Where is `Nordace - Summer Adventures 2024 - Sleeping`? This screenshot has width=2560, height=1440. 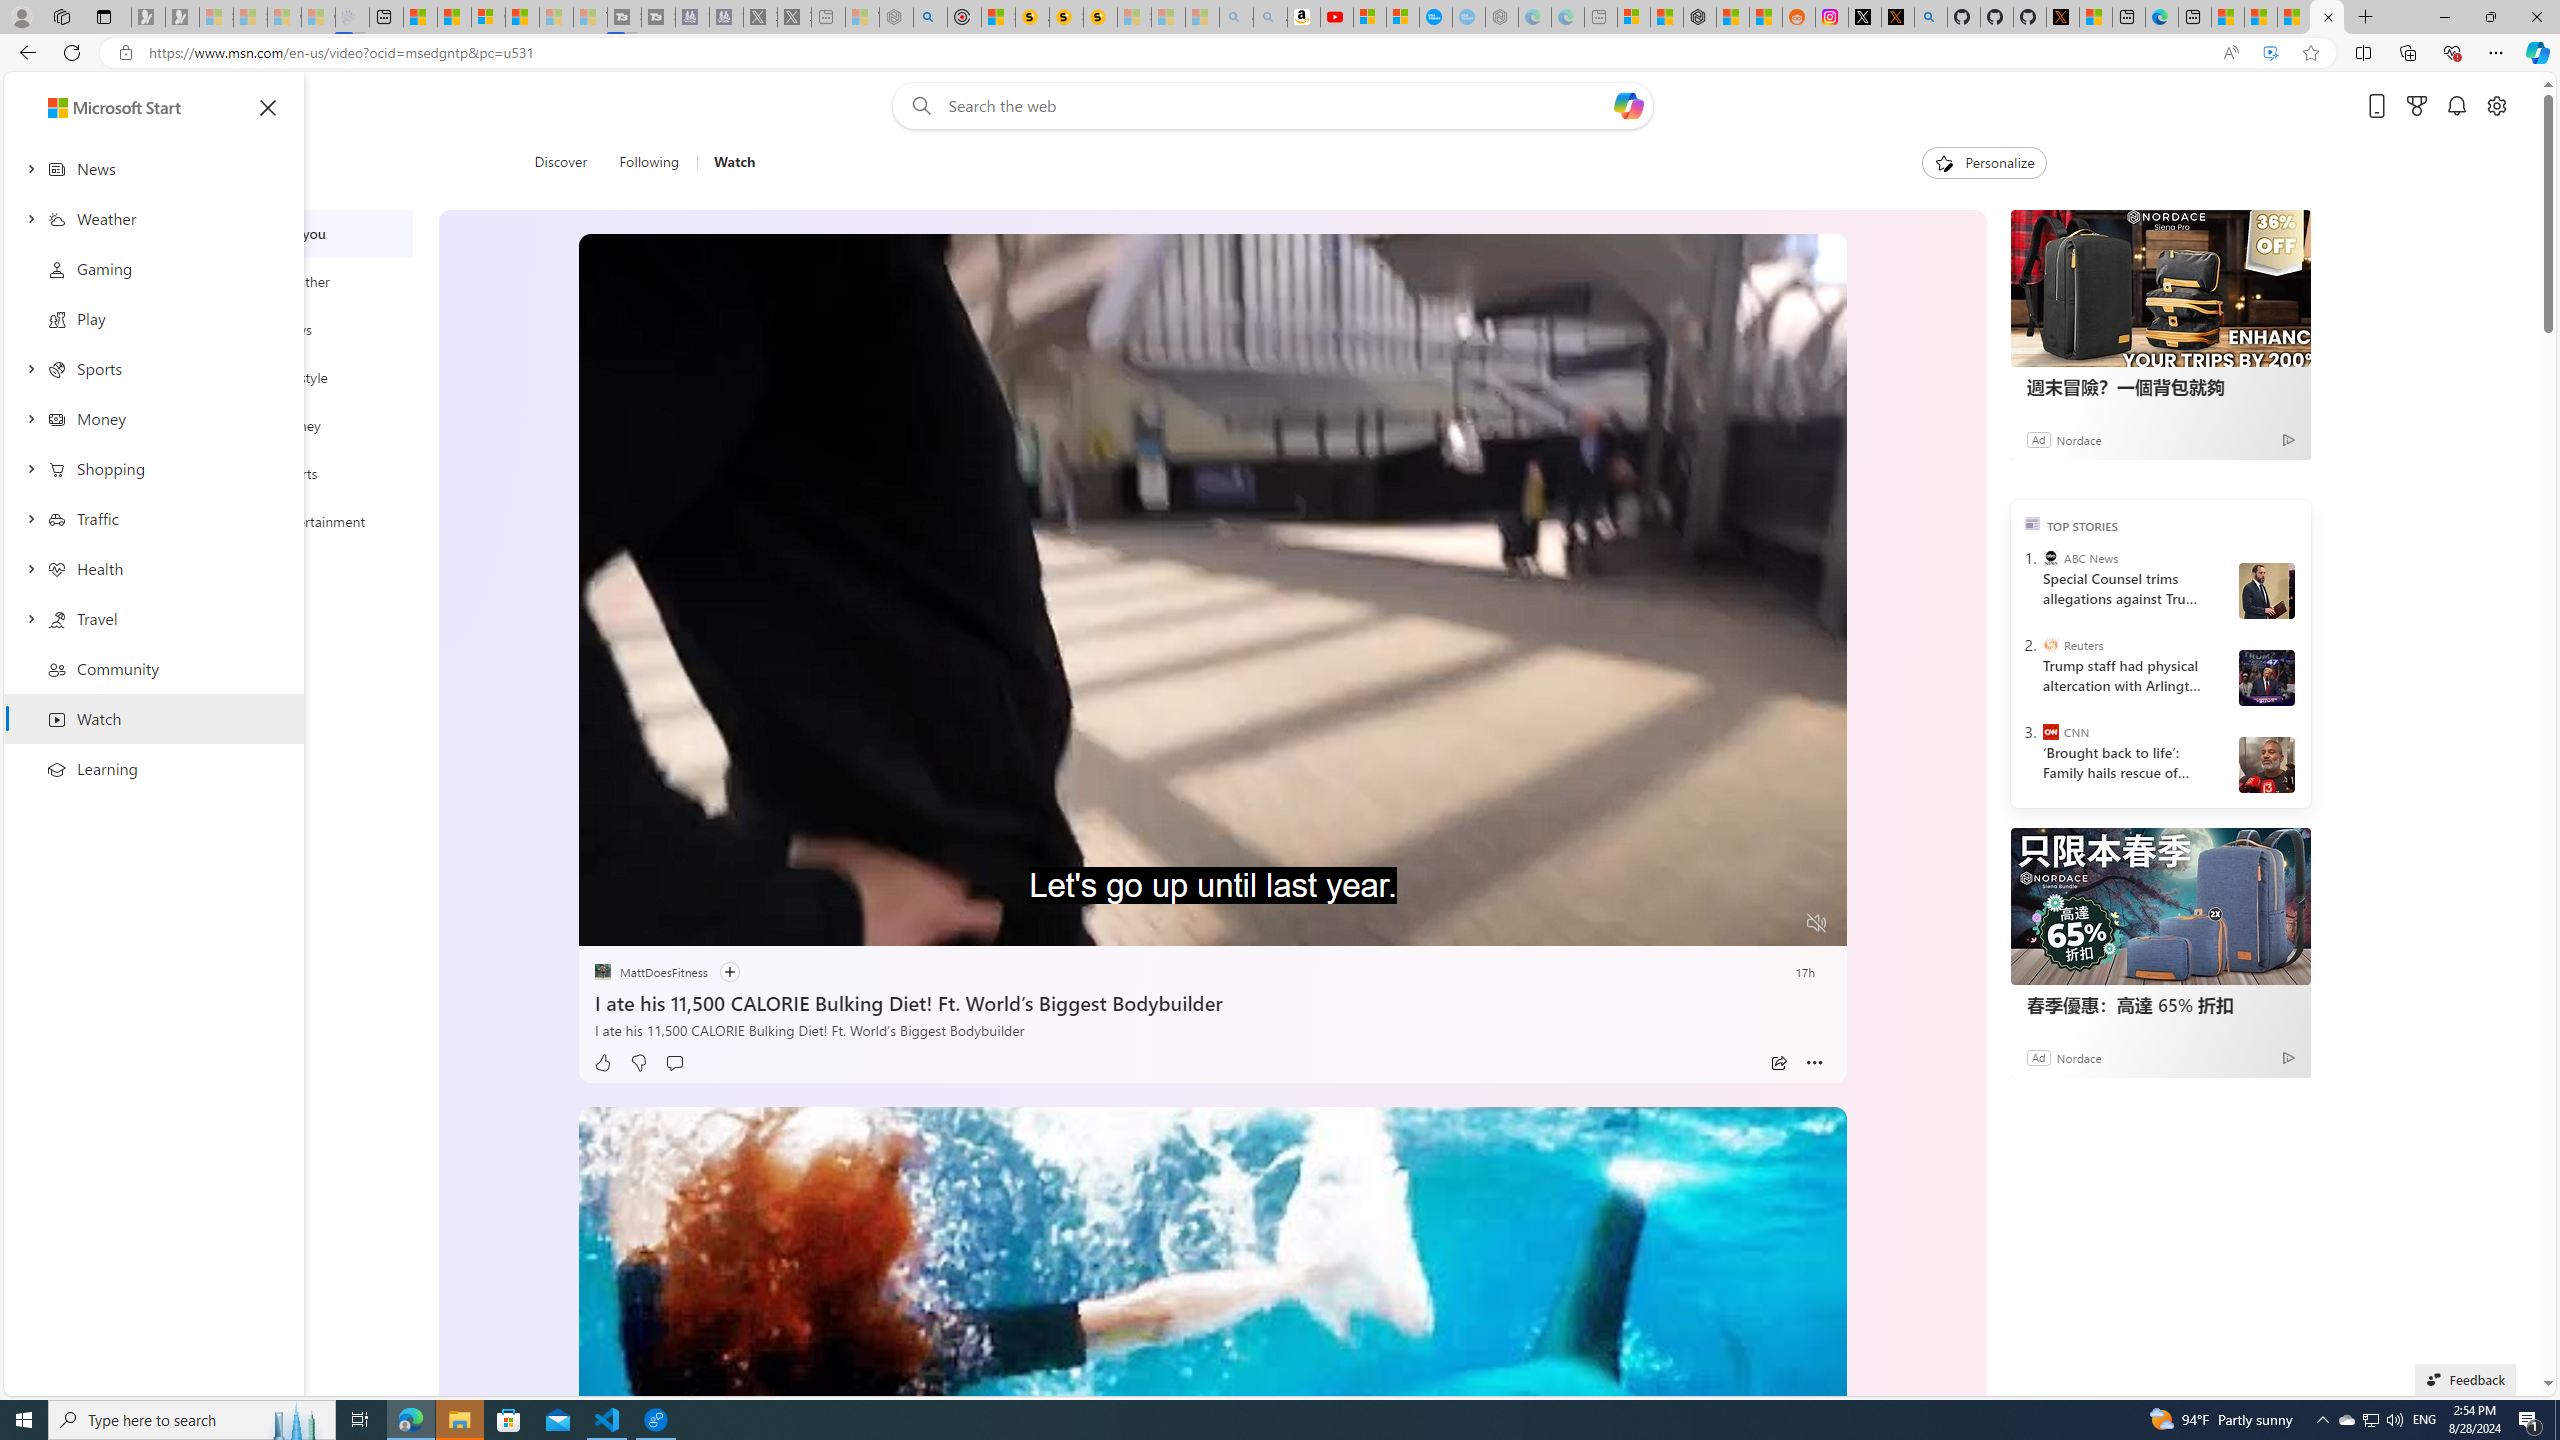 Nordace - Summer Adventures 2024 - Sleeping is located at coordinates (896, 17).